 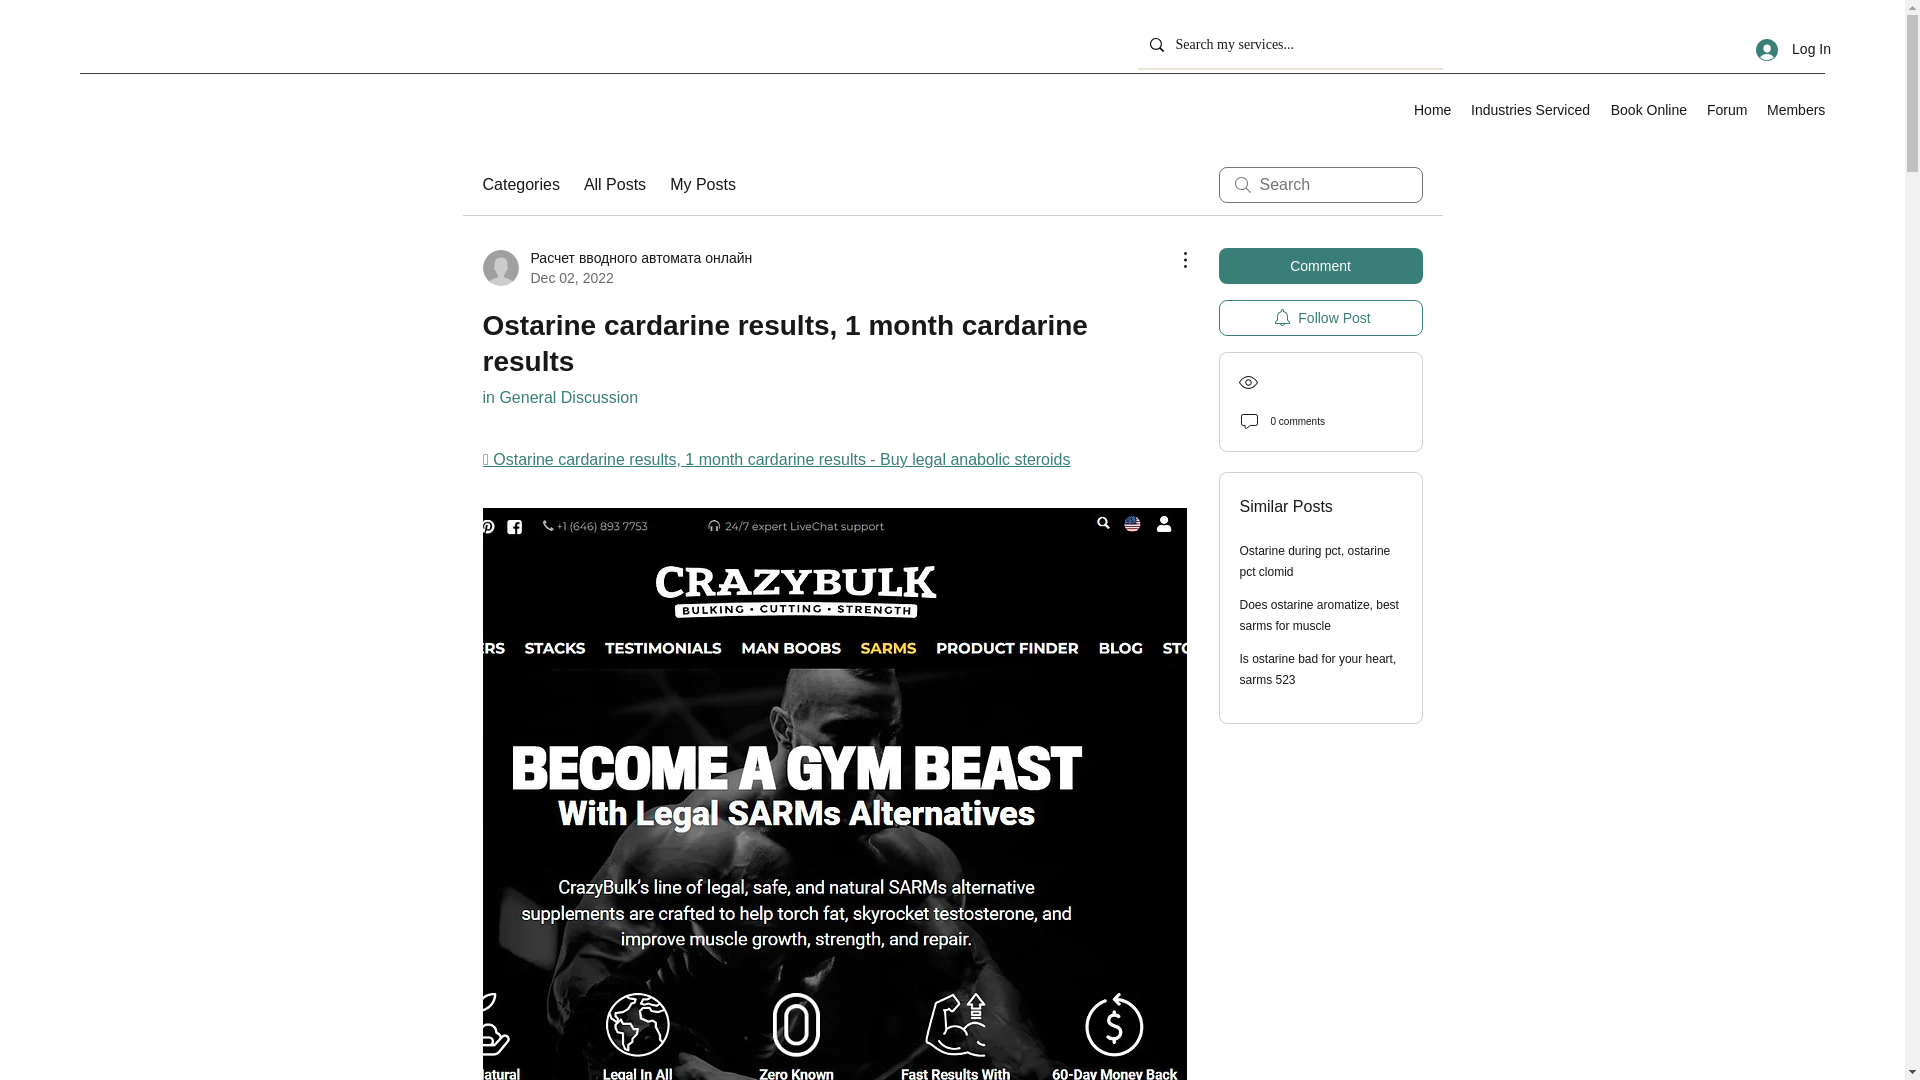 What do you see at coordinates (559, 397) in the screenshot?
I see `in General Discussion` at bounding box center [559, 397].